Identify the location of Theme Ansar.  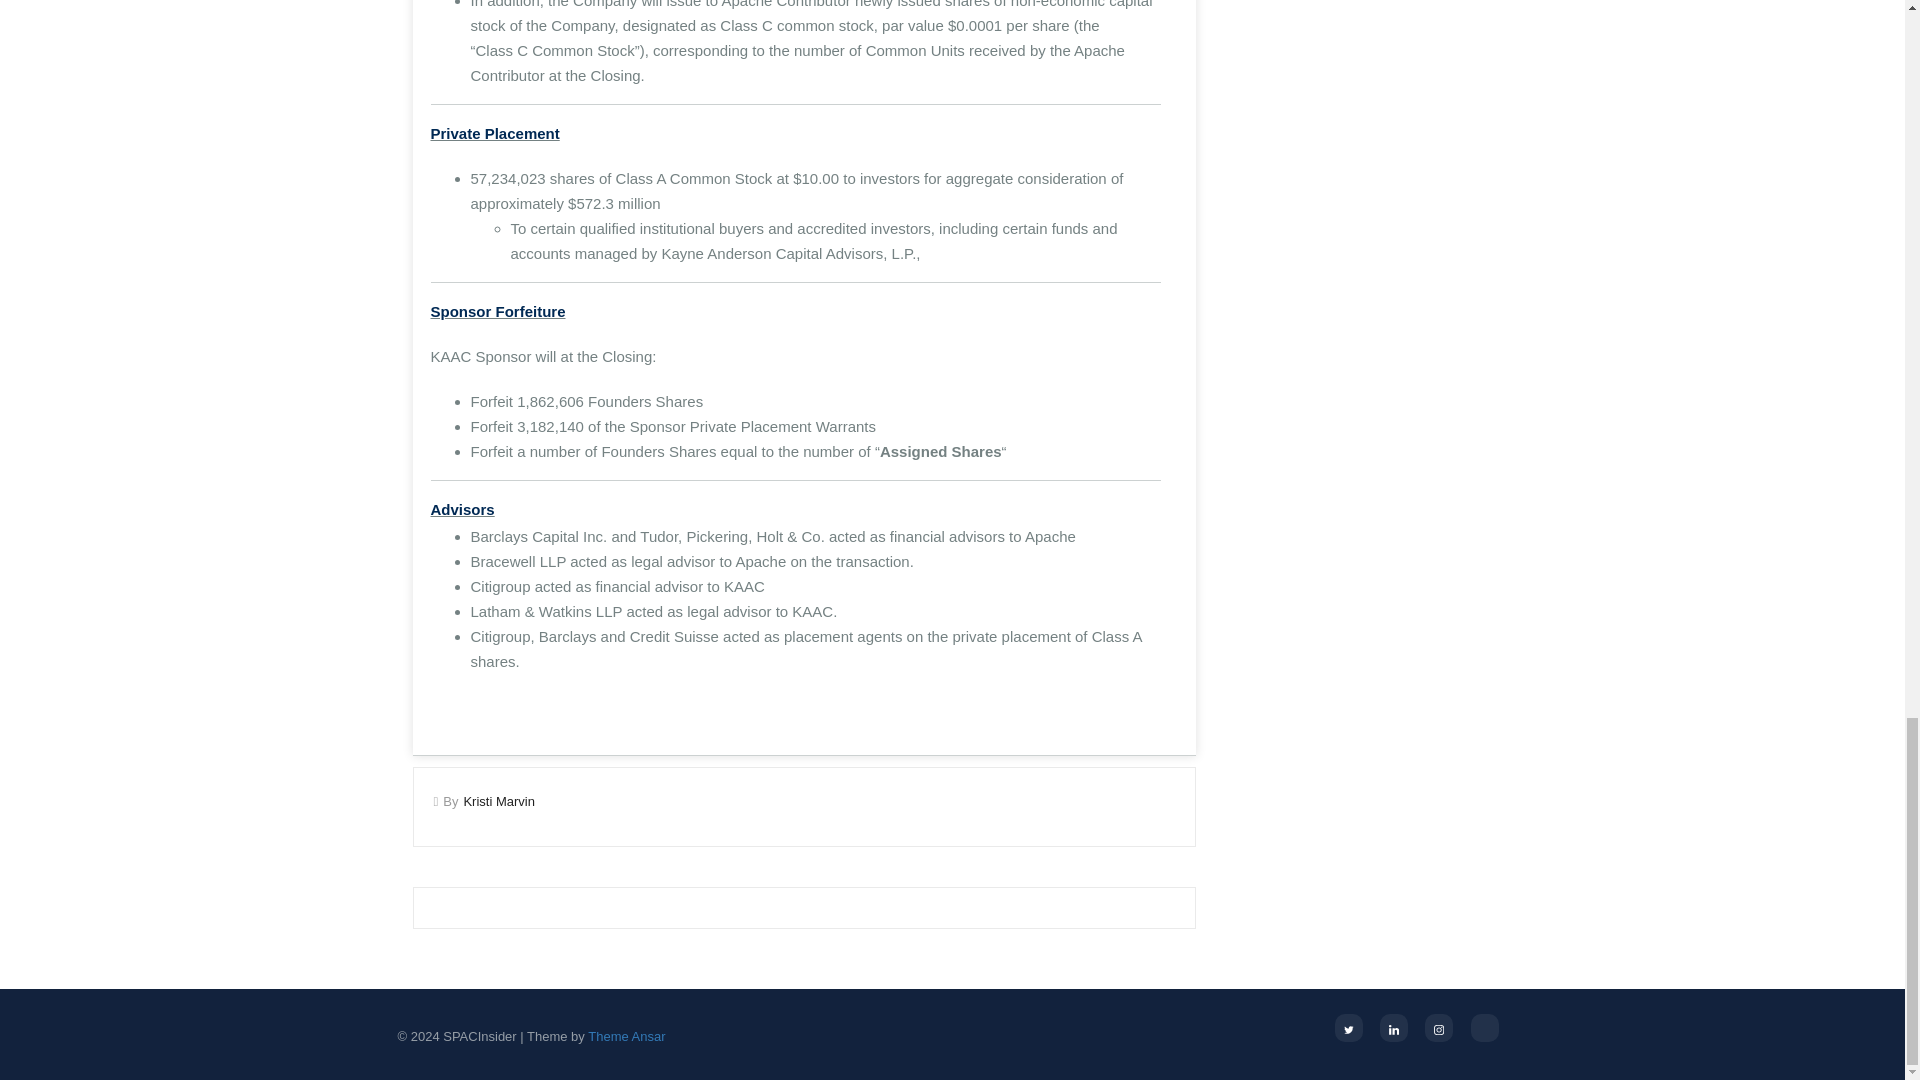
(626, 1036).